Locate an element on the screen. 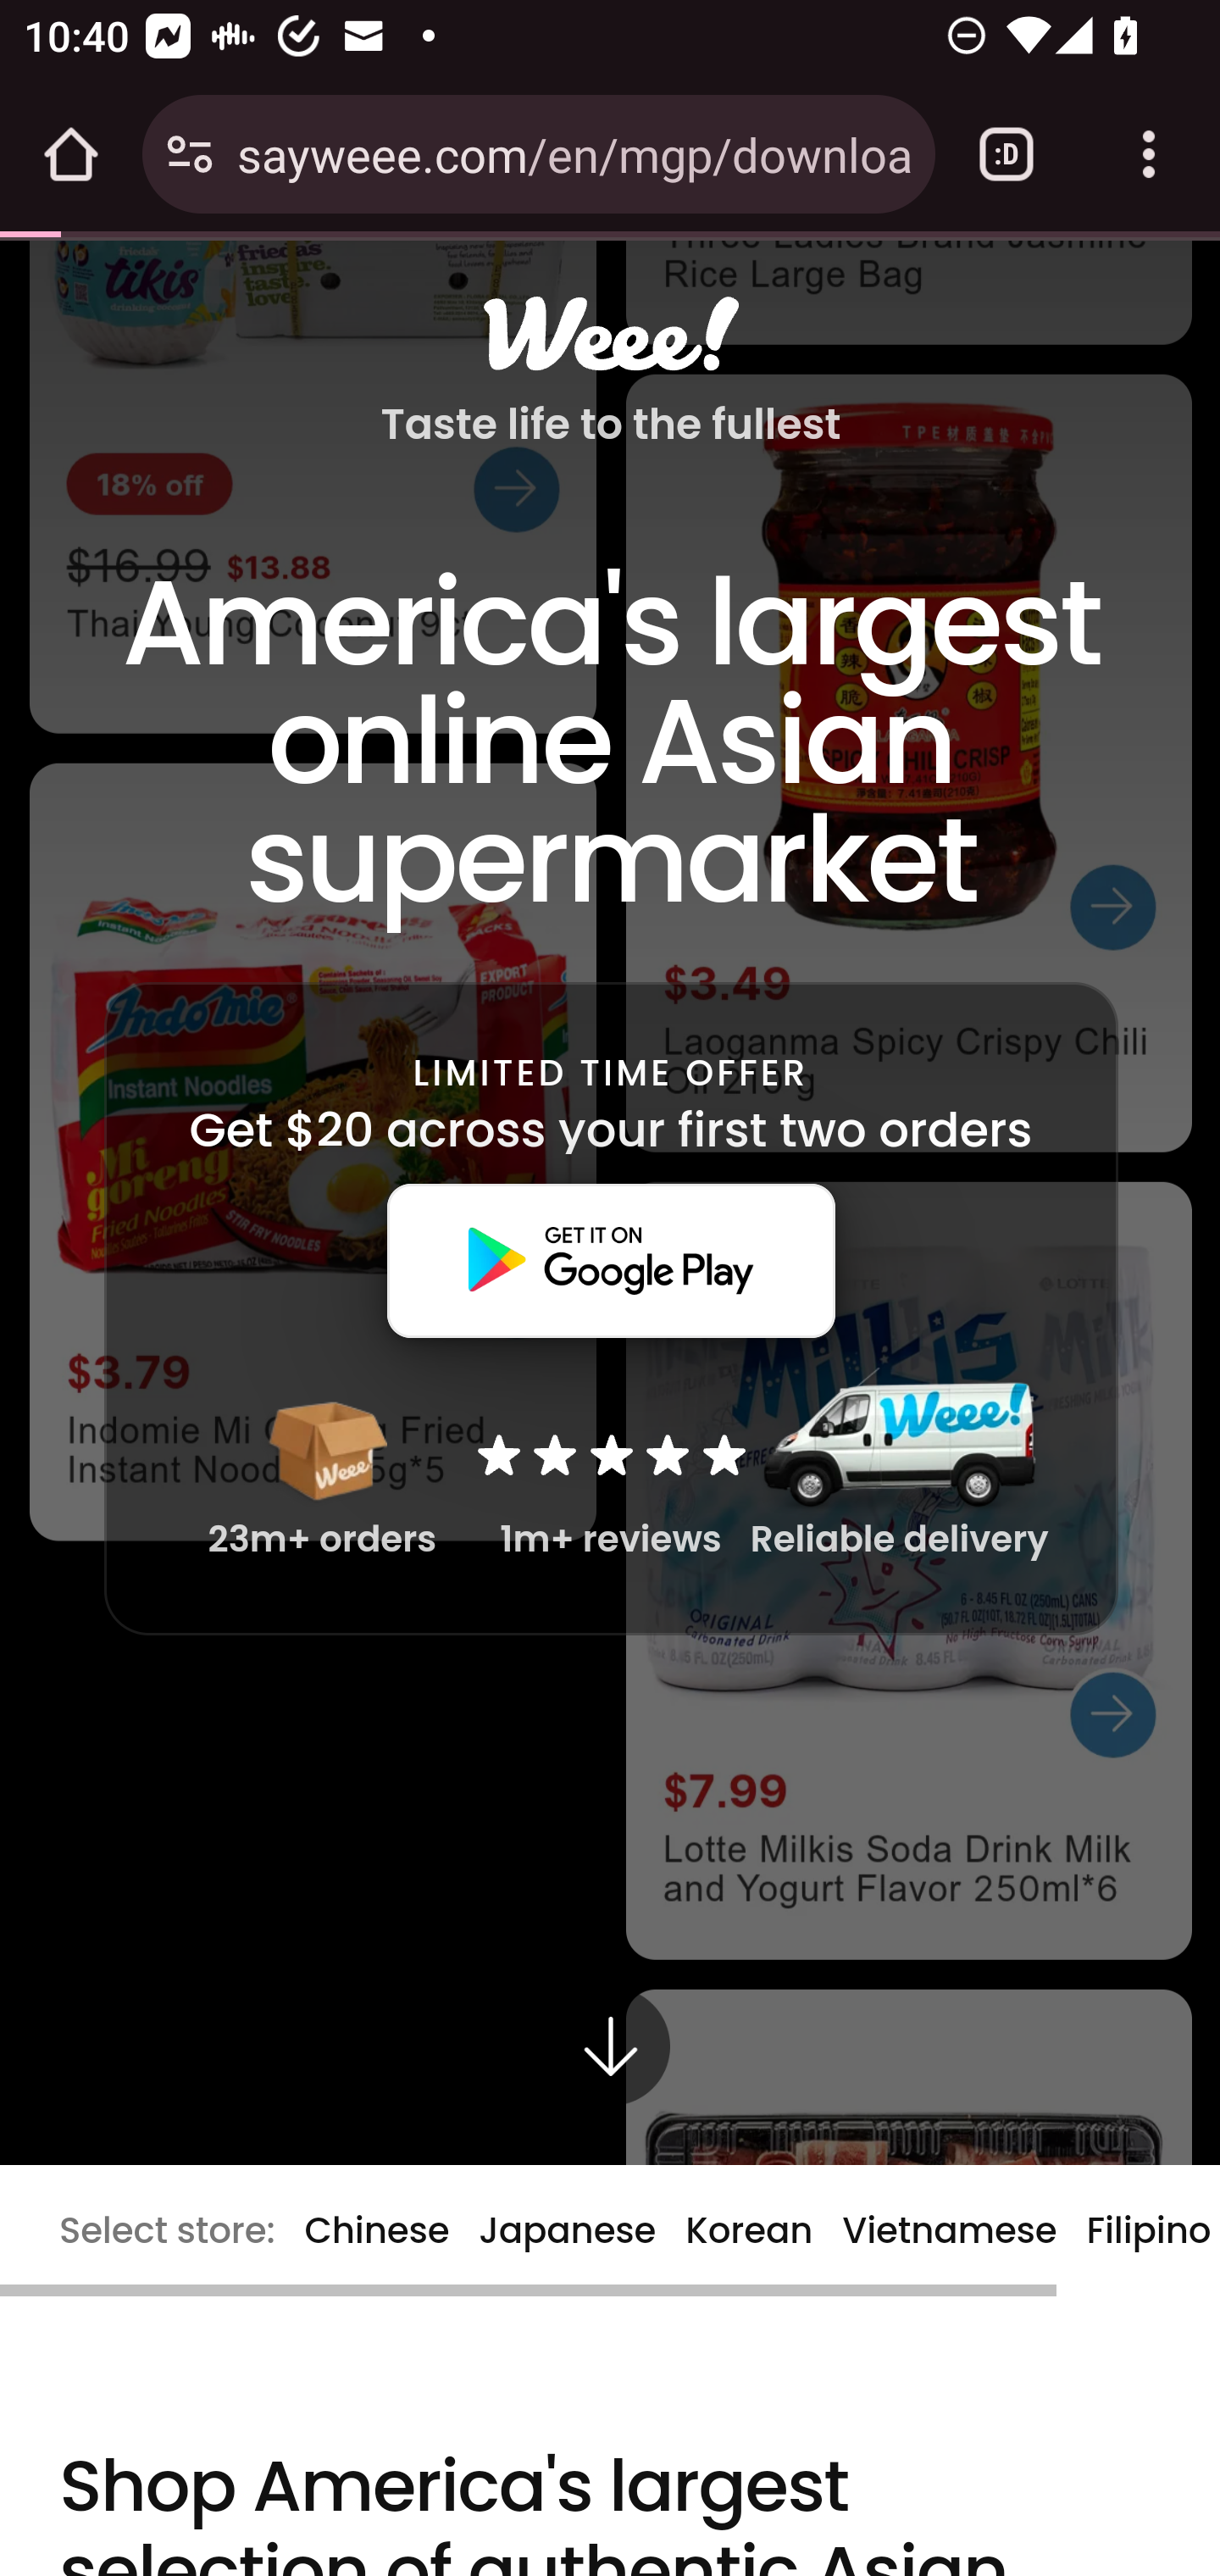 The width and height of the screenshot is (1220, 2576). Open the home page is located at coordinates (71, 154).